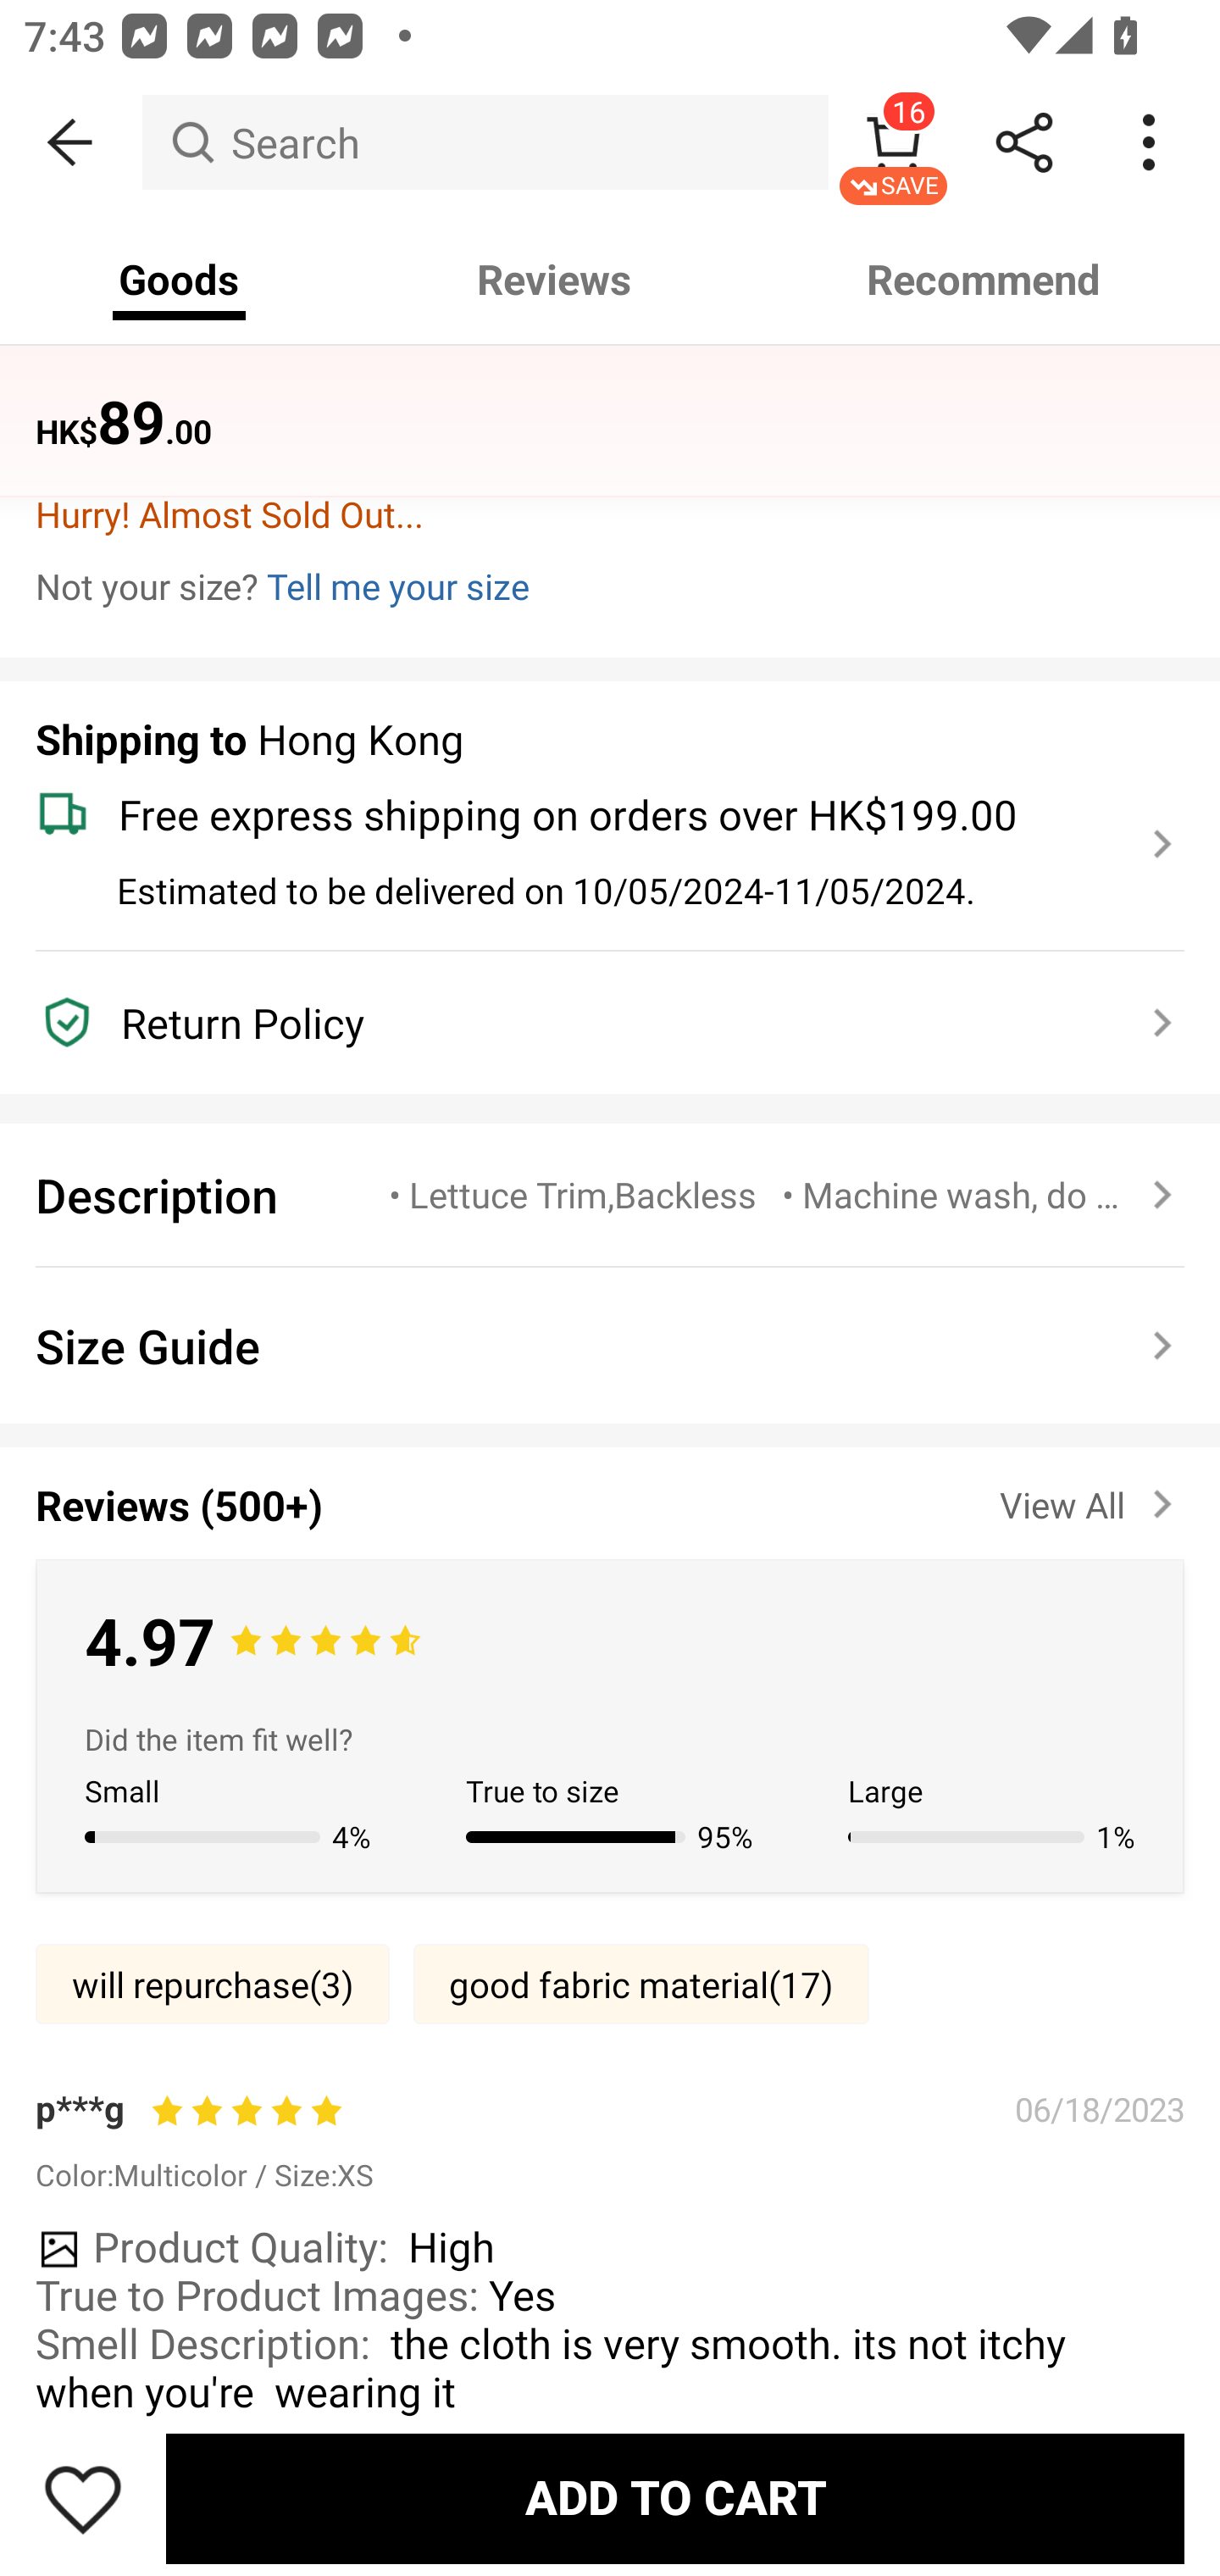 Image resolution: width=1220 pixels, height=2576 pixels. I want to click on ADD TO CART, so click(674, 2498).